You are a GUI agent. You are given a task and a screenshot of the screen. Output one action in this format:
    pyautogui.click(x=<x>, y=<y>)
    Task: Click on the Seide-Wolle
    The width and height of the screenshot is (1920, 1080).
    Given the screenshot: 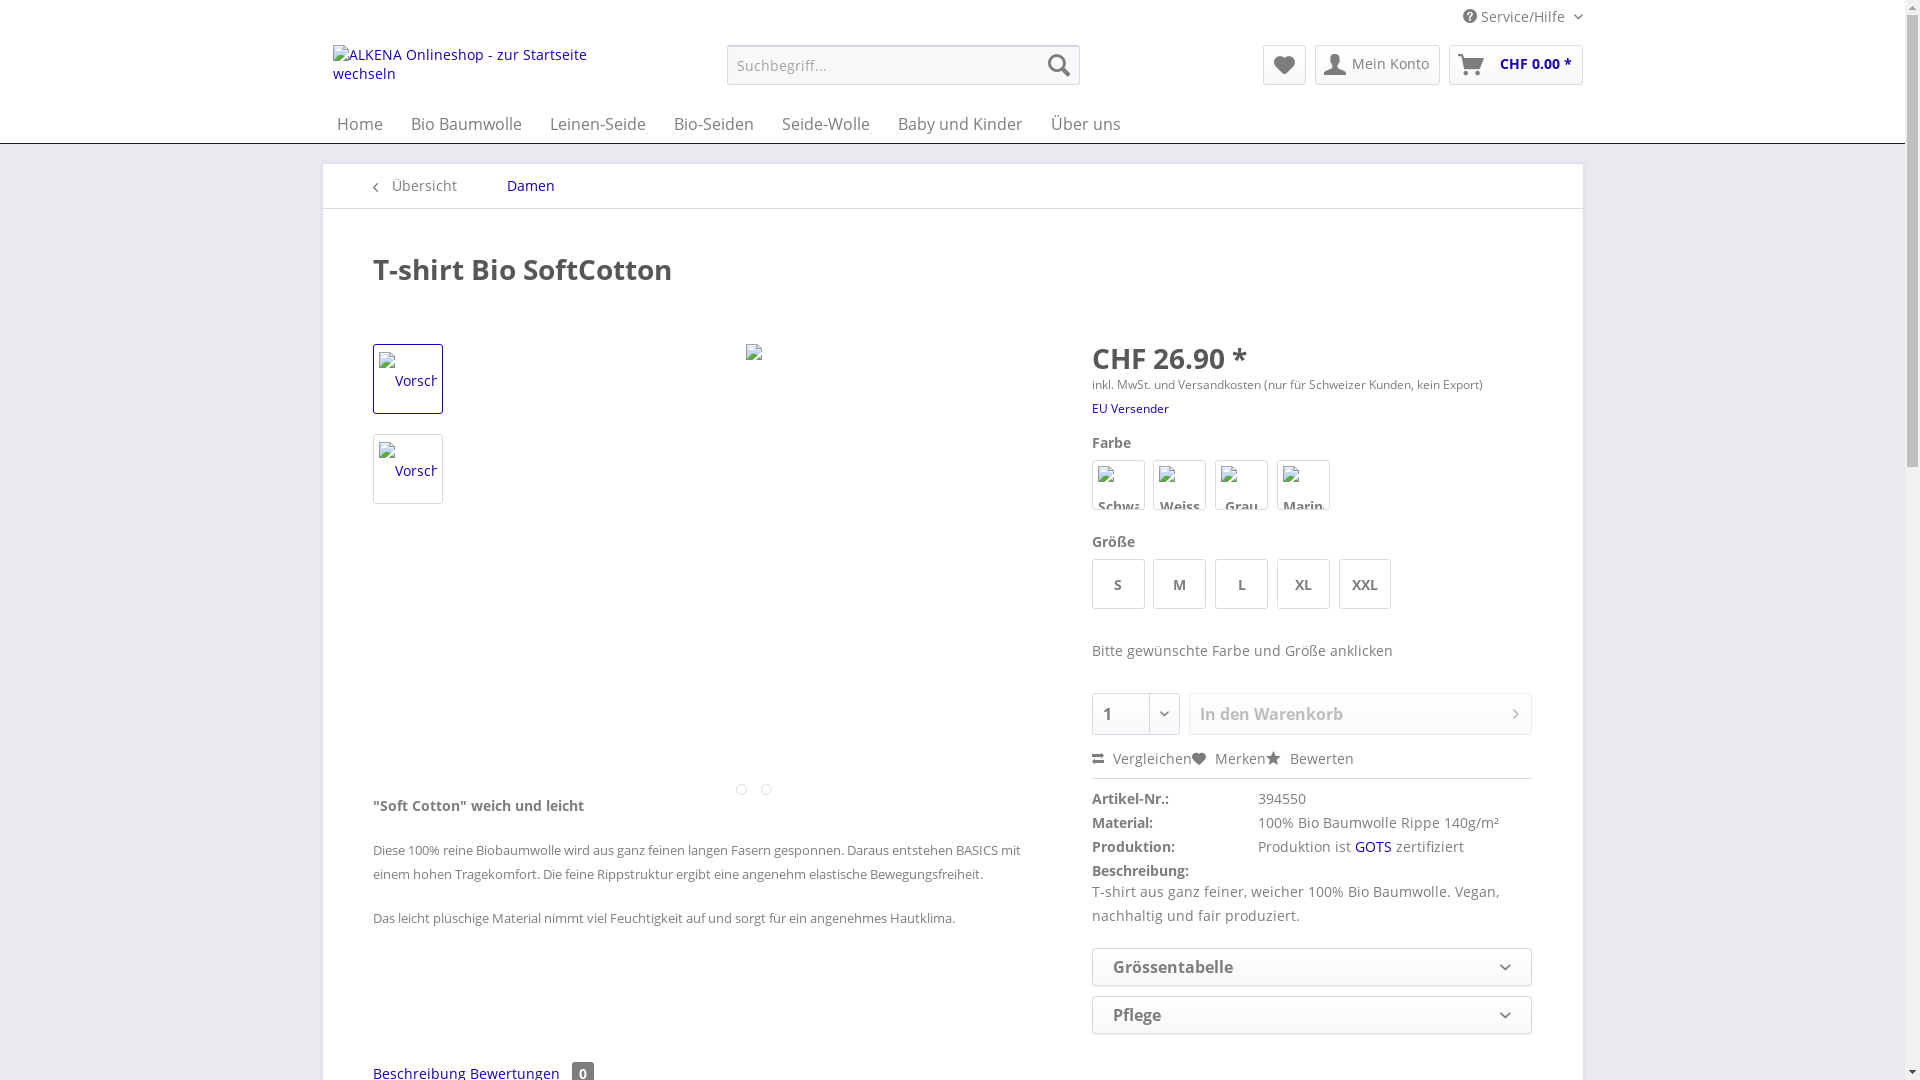 What is the action you would take?
    pyautogui.click(x=826, y=124)
    